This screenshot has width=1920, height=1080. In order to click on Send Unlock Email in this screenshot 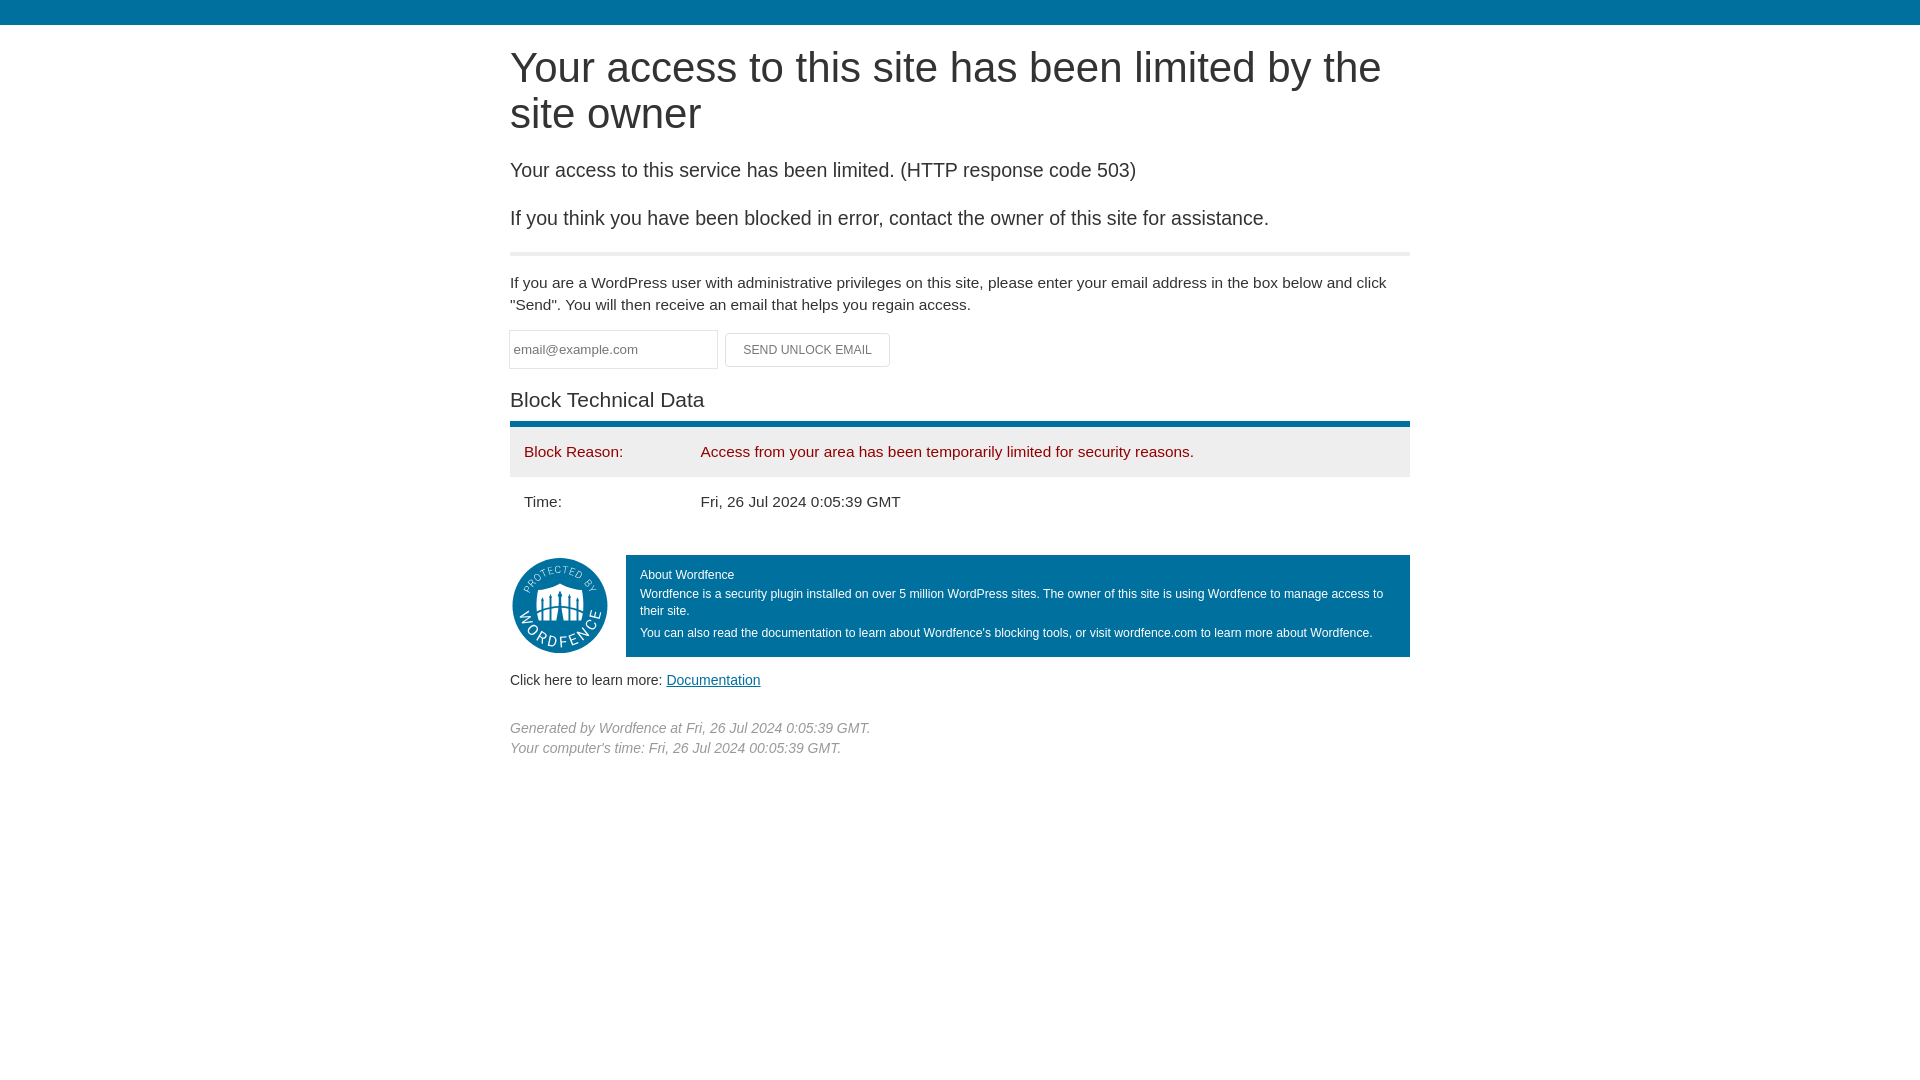, I will do `click(808, 350)`.